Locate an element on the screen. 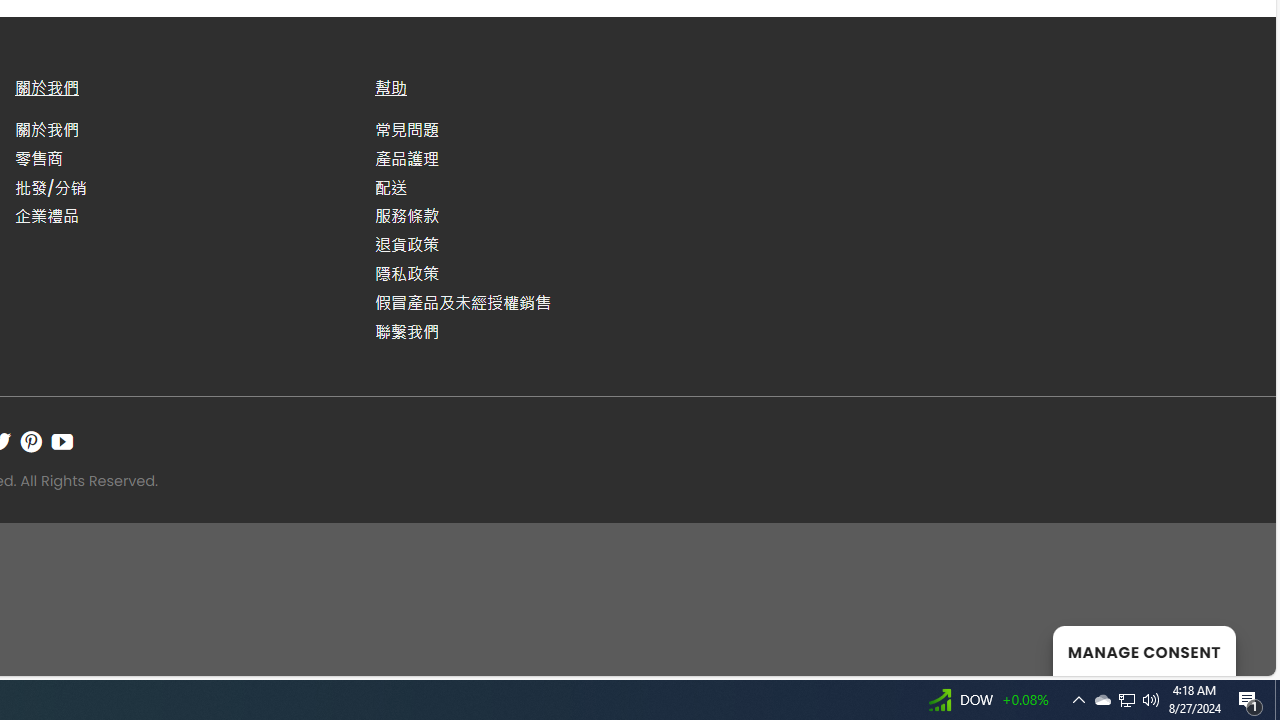 The height and width of the screenshot is (720, 1280). Follow on Pinterest is located at coordinates (31, 441).